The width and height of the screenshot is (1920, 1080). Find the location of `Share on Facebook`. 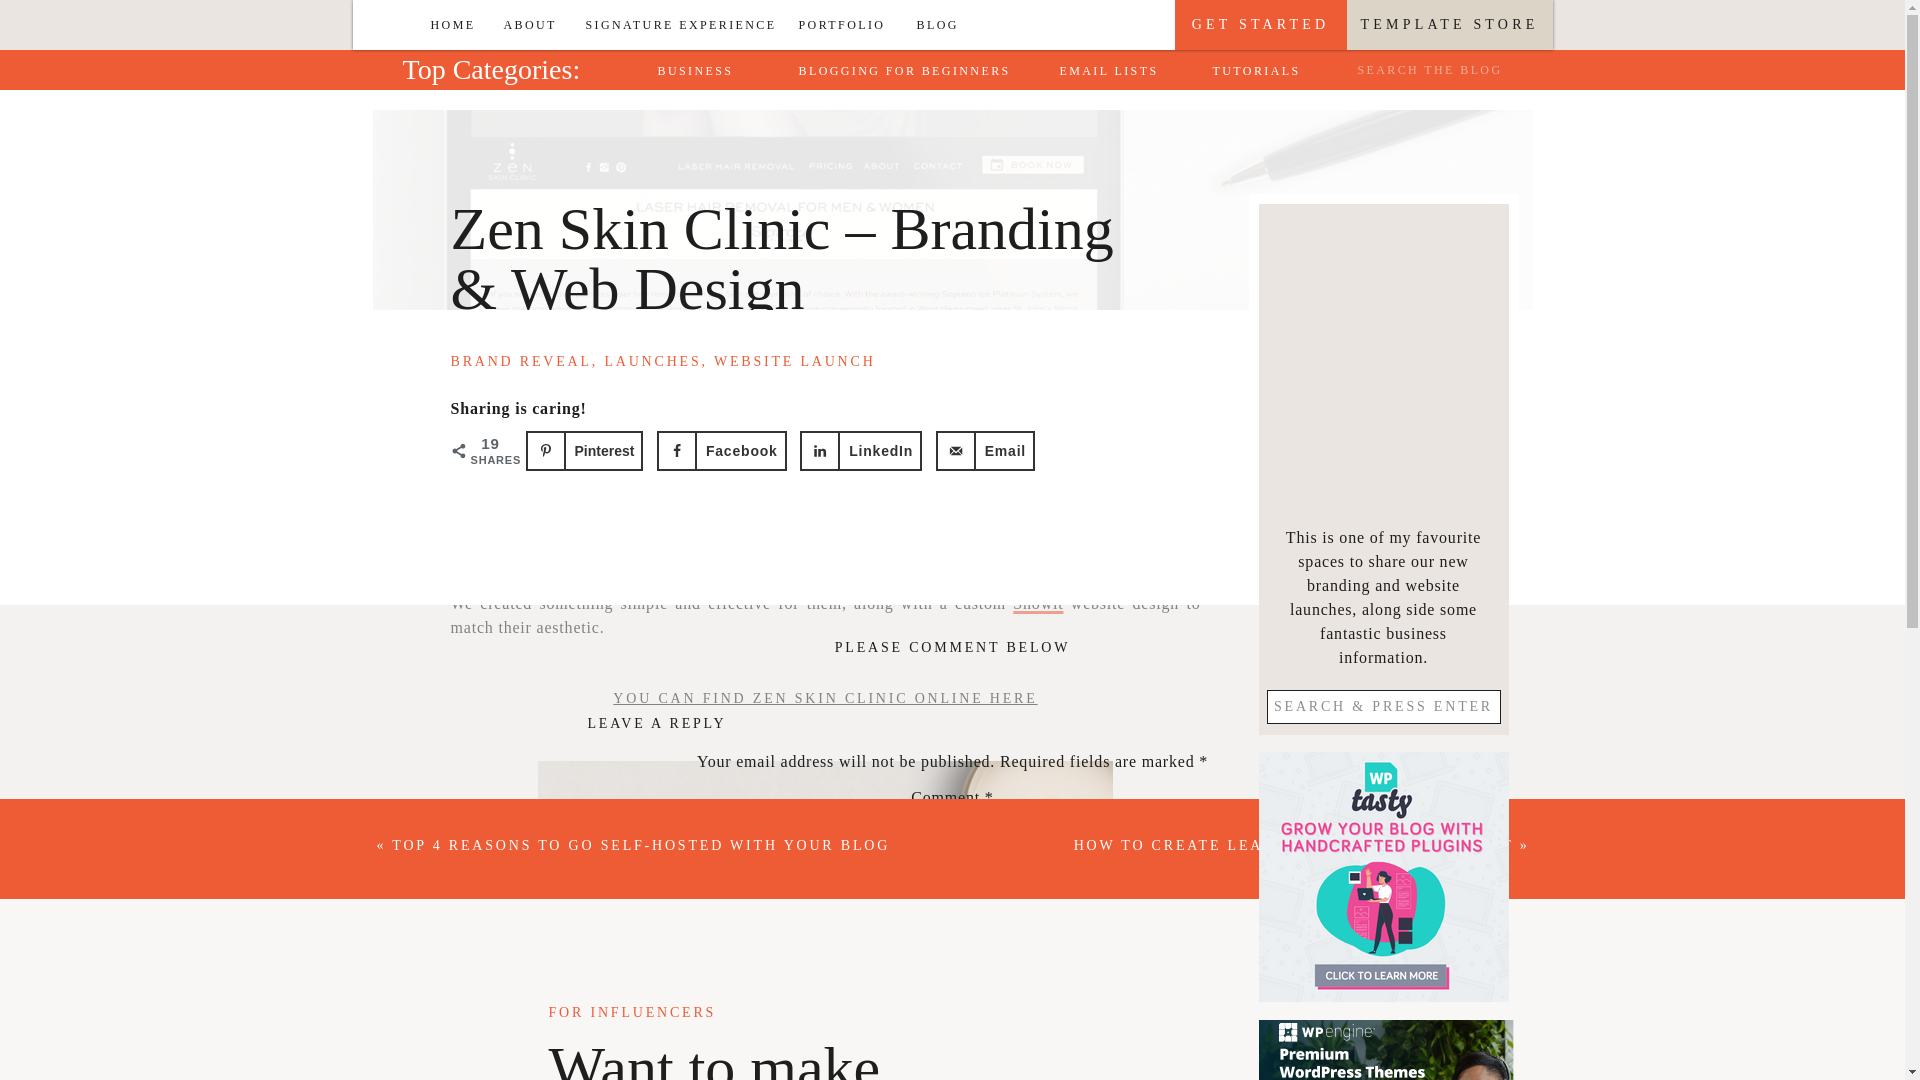

Share on Facebook is located at coordinates (722, 450).